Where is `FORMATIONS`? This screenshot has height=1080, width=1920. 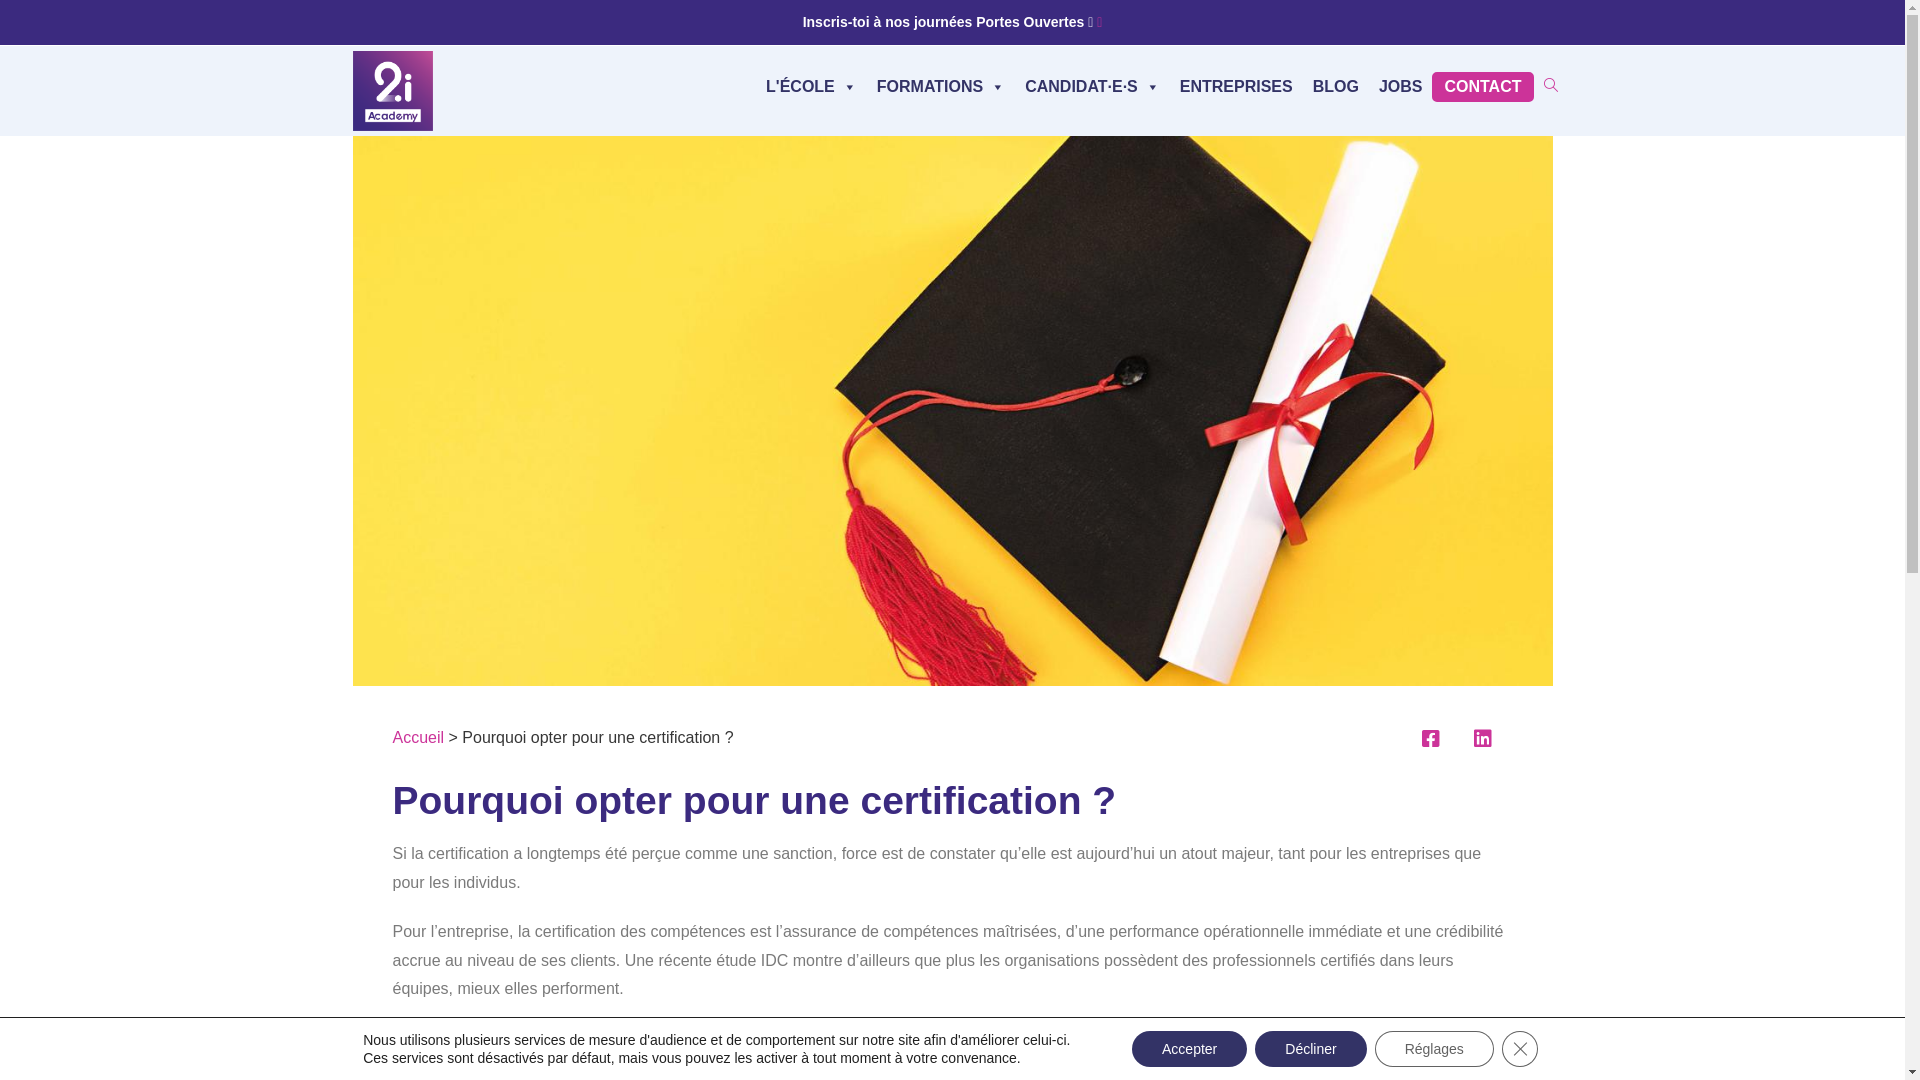
FORMATIONS is located at coordinates (941, 87).